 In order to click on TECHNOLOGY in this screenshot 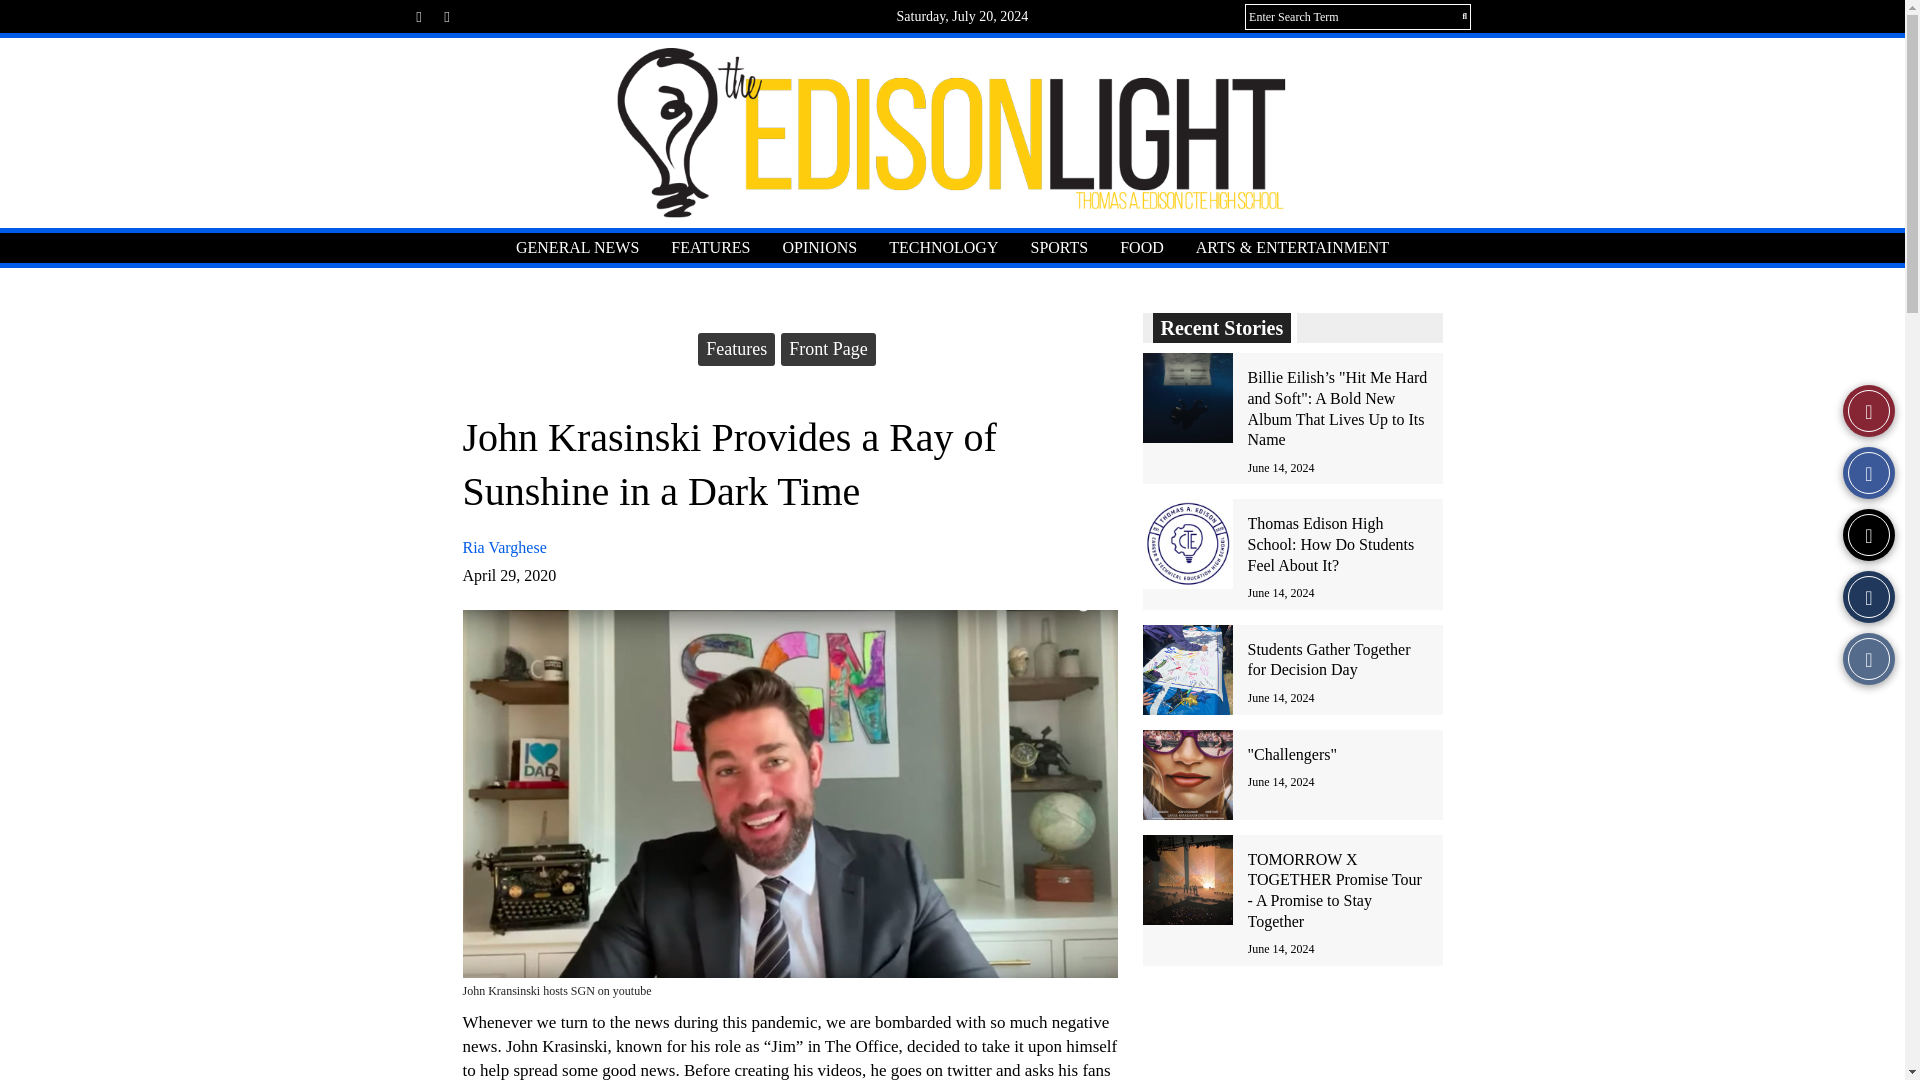, I will do `click(943, 248)`.